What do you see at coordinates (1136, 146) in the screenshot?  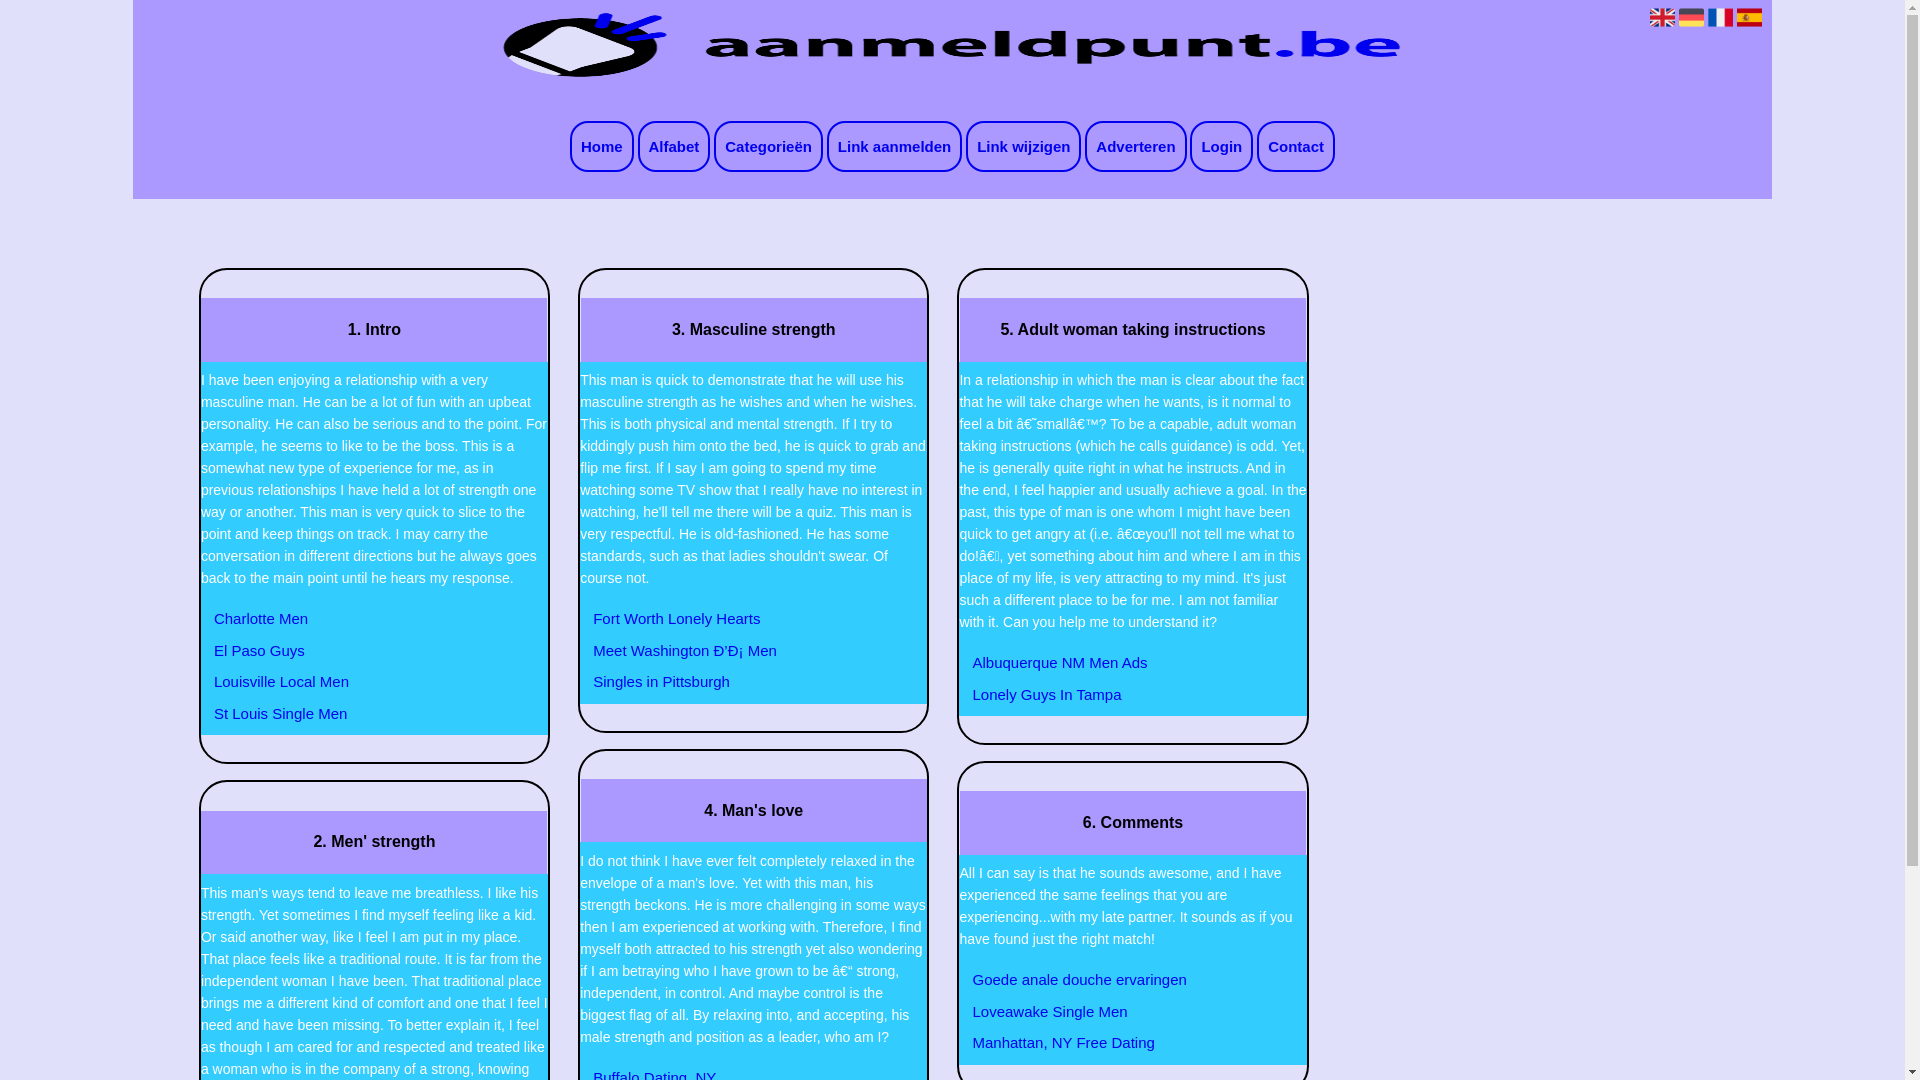 I see `Adverteren` at bounding box center [1136, 146].